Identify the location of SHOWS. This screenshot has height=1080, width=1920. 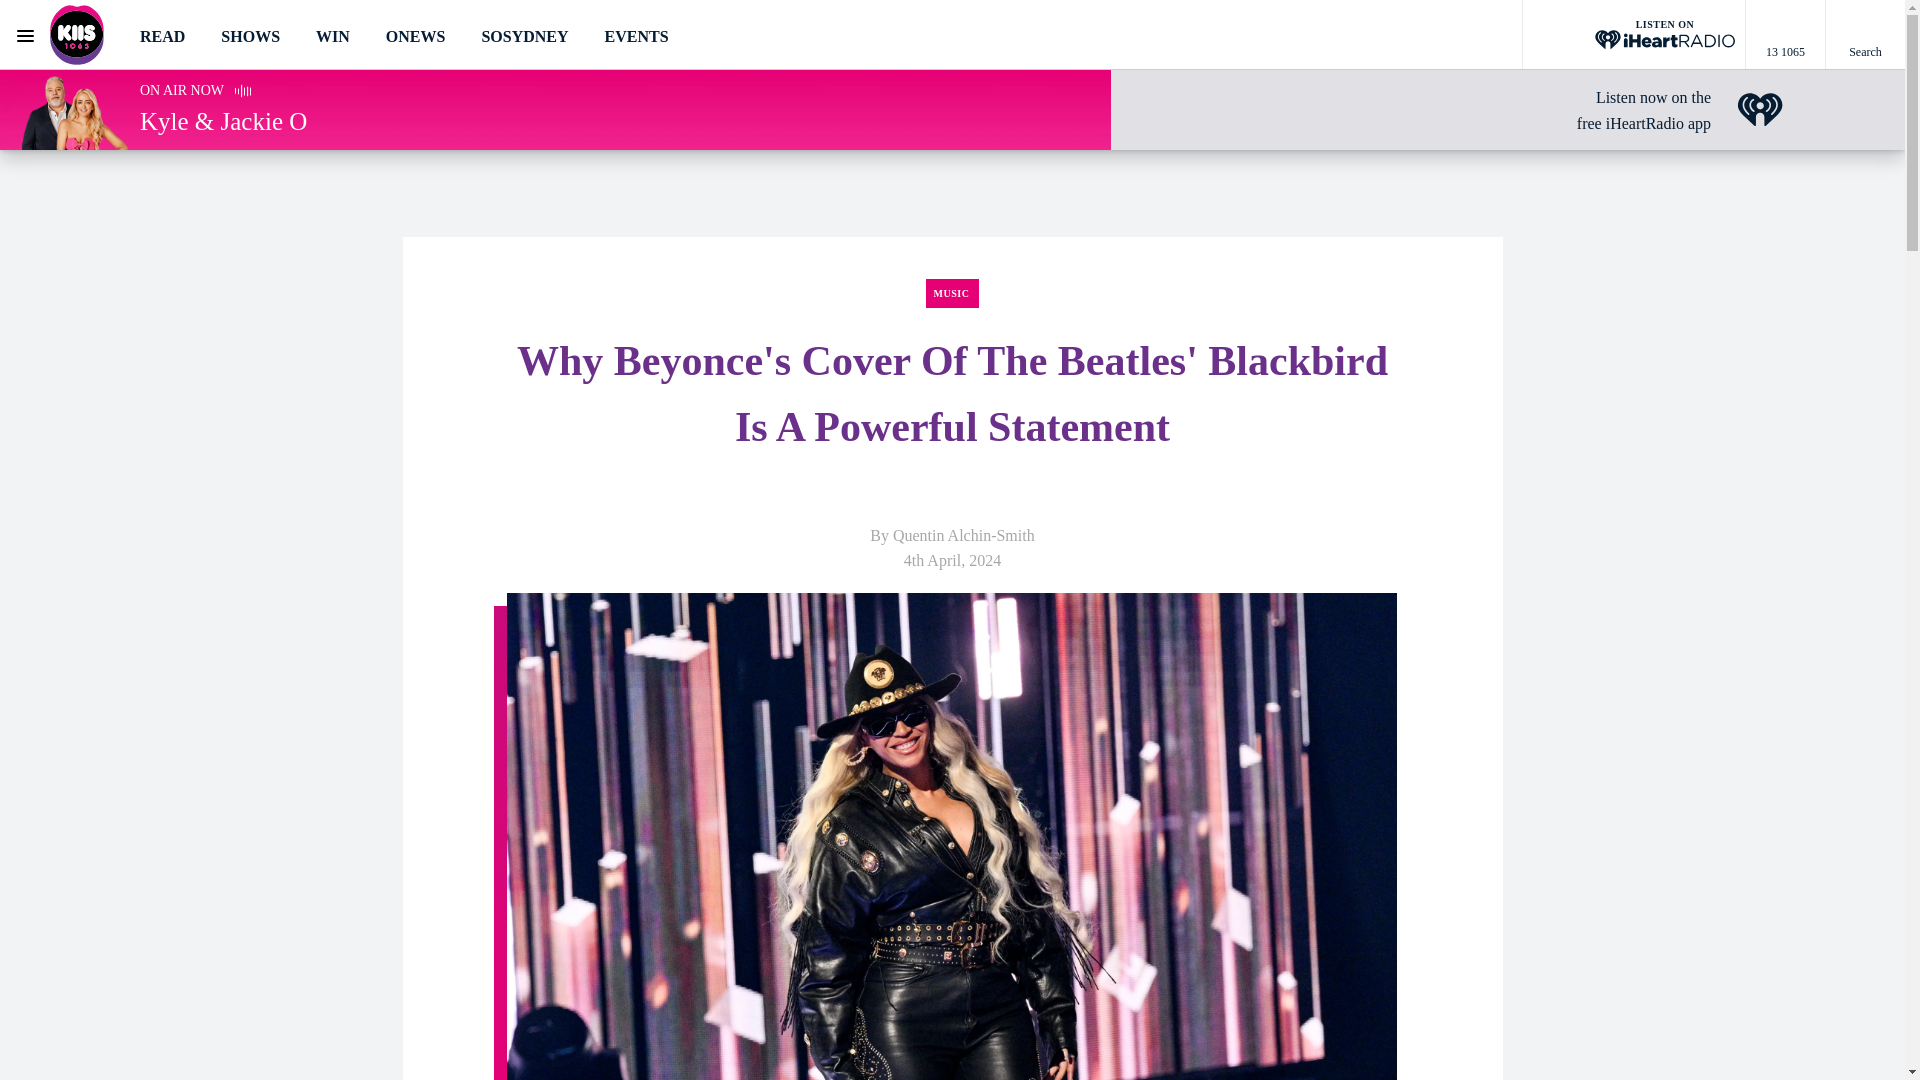
(250, 35).